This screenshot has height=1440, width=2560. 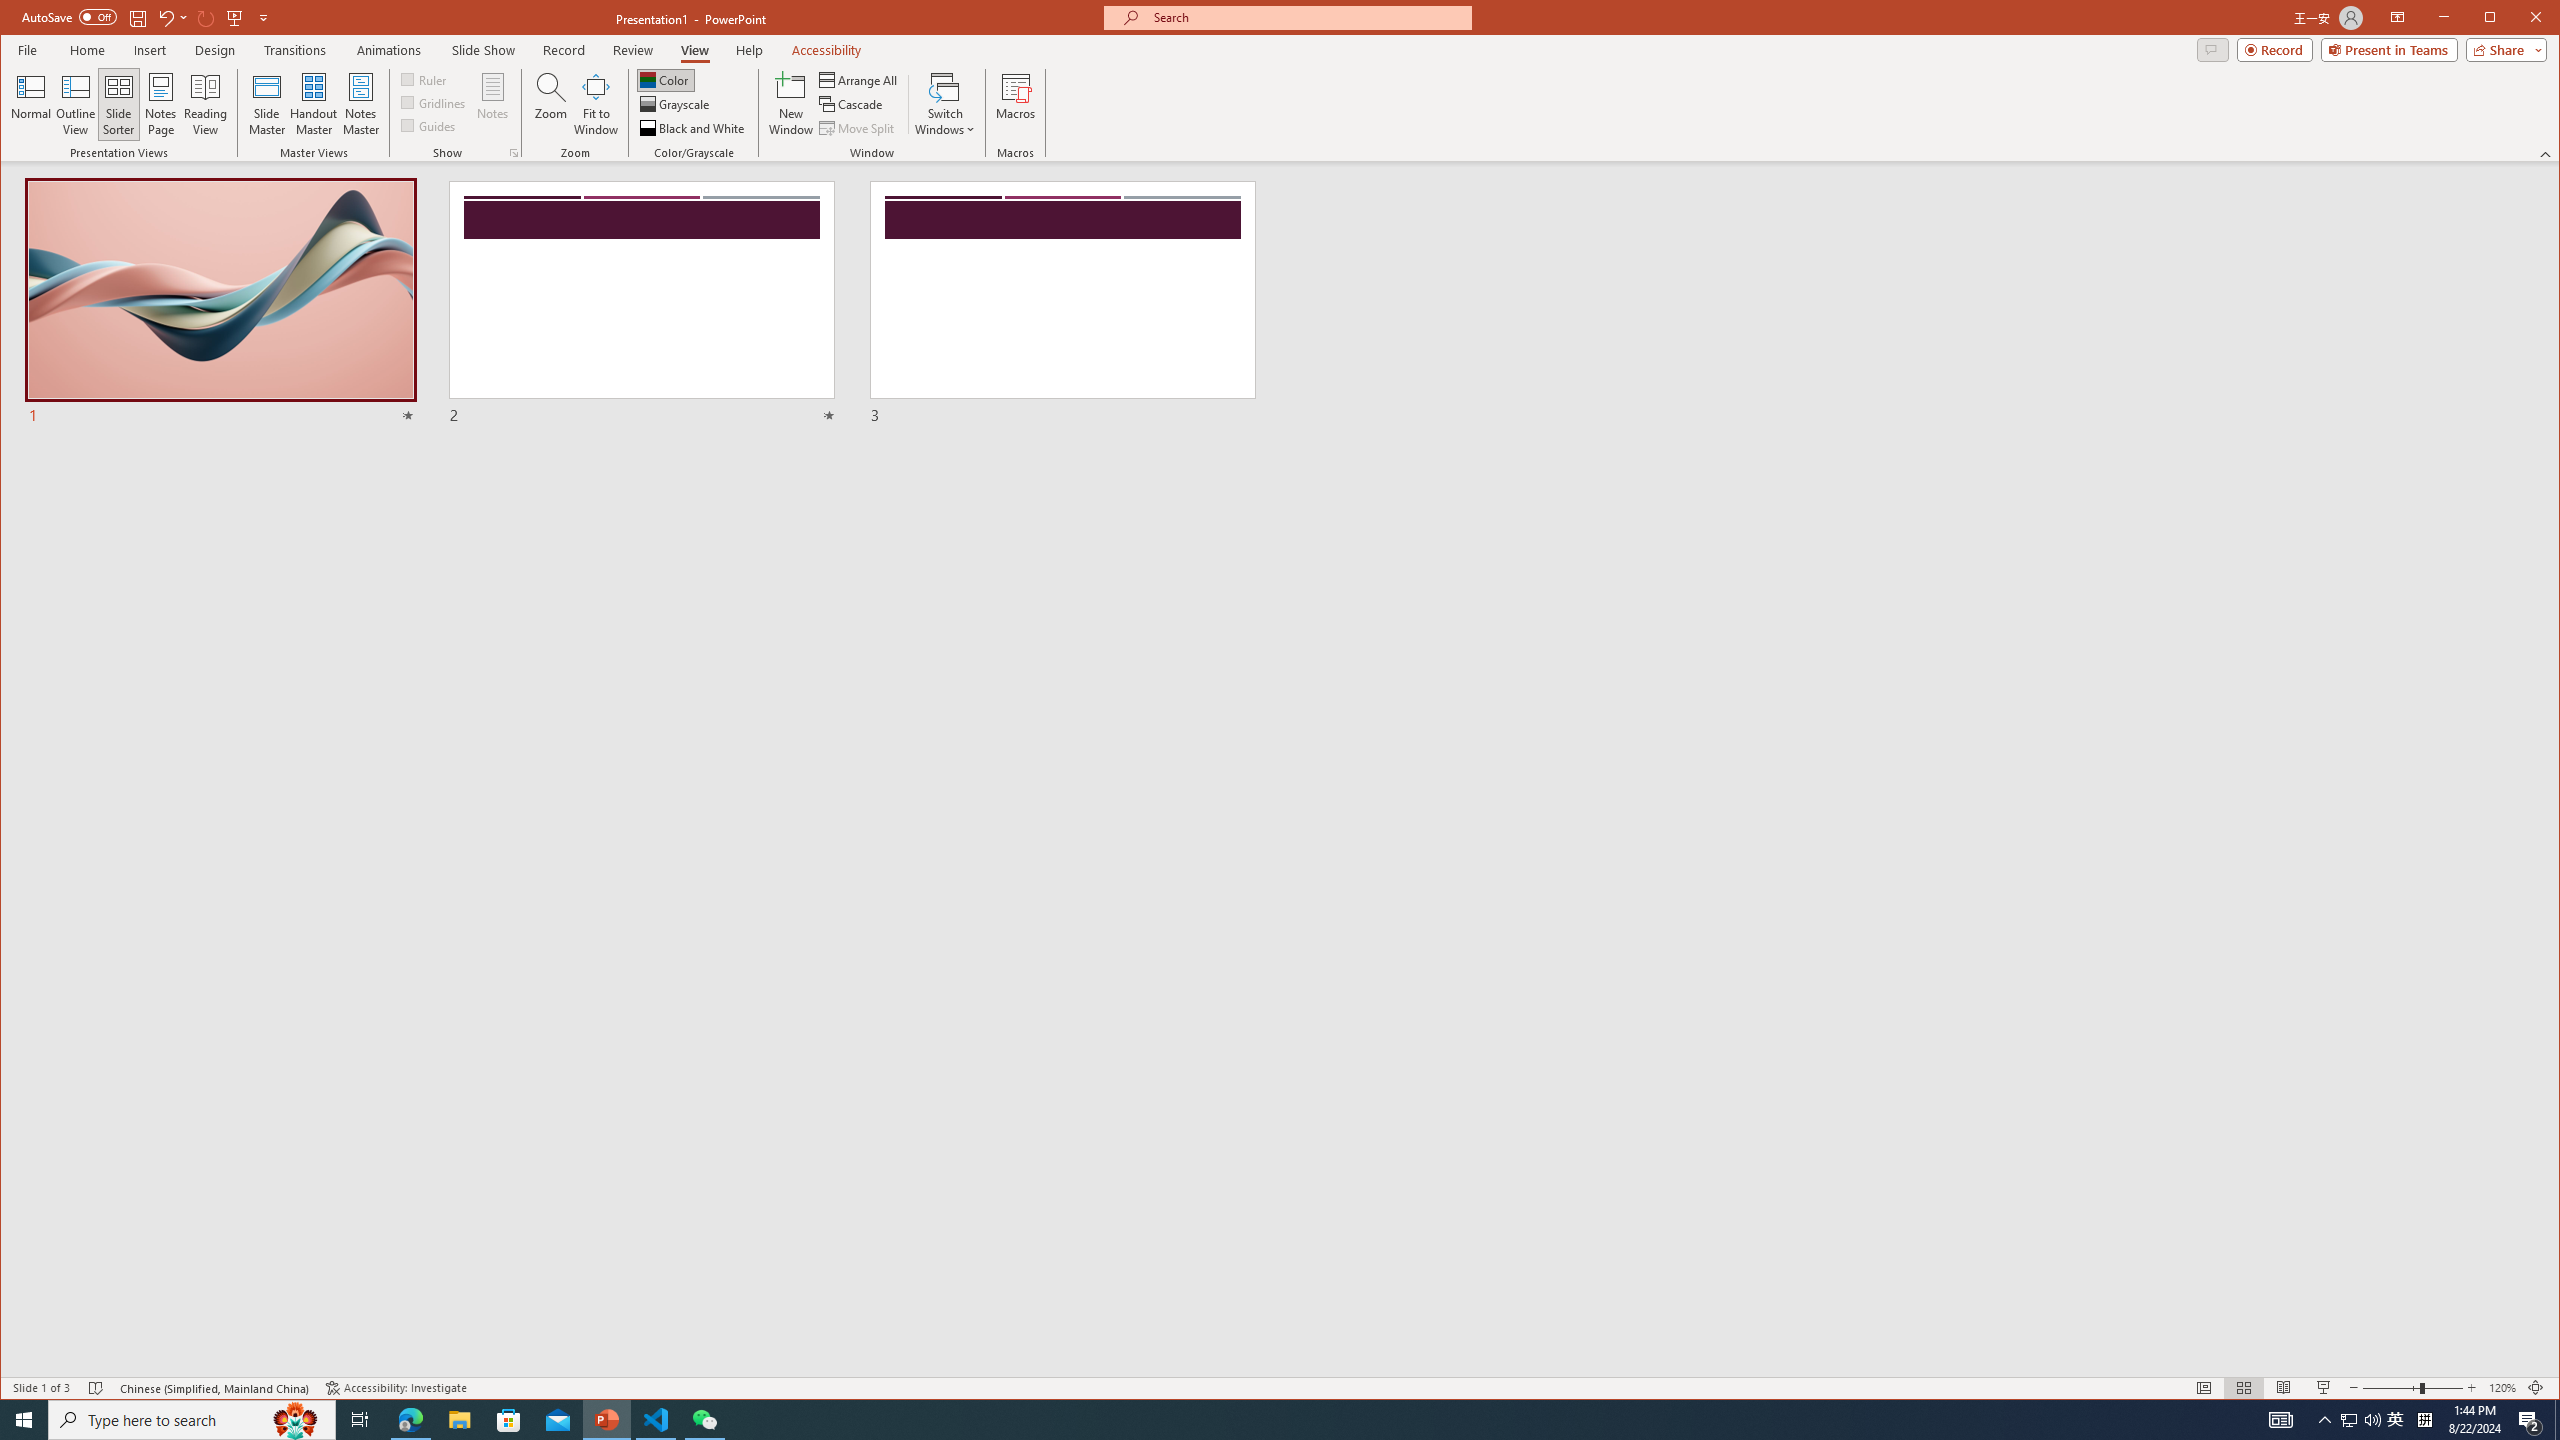 What do you see at coordinates (428, 124) in the screenshot?
I see `Guides` at bounding box center [428, 124].